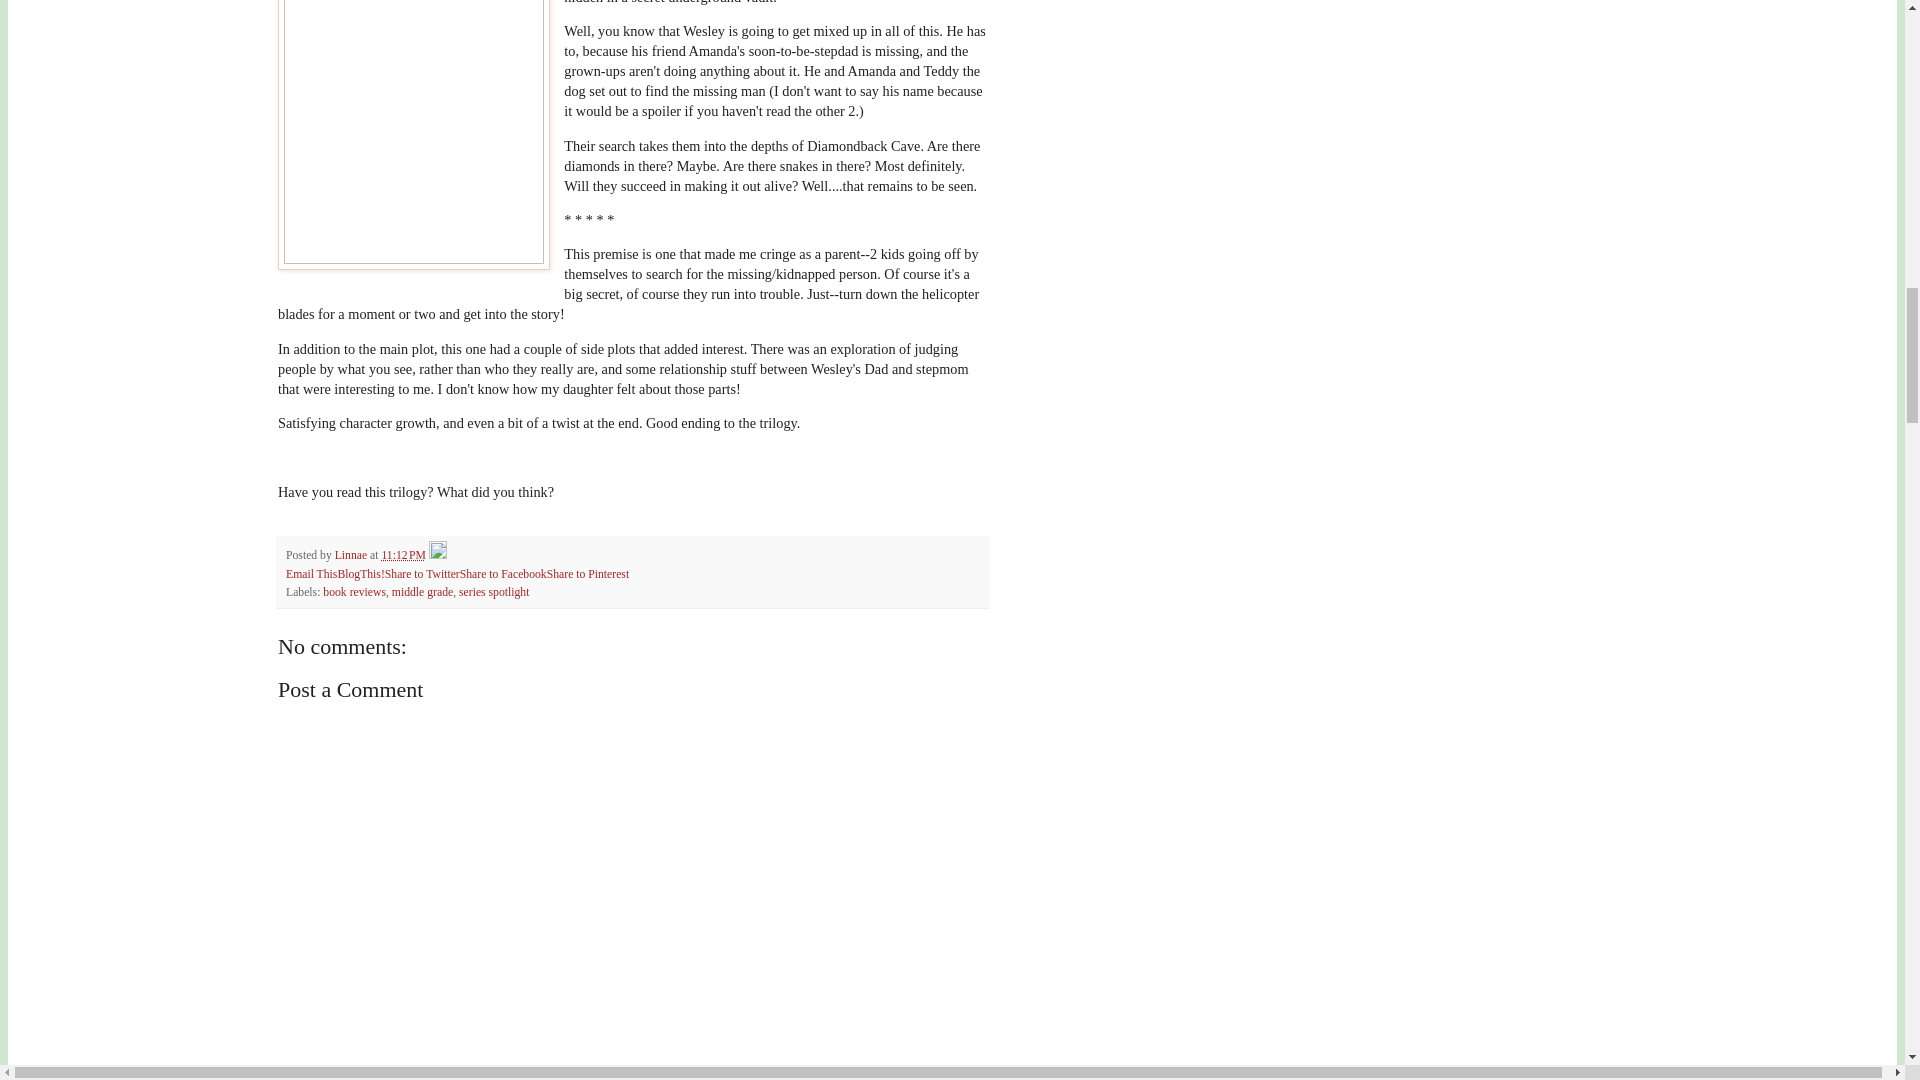 The width and height of the screenshot is (1920, 1080). I want to click on Edit Post, so click(438, 554).